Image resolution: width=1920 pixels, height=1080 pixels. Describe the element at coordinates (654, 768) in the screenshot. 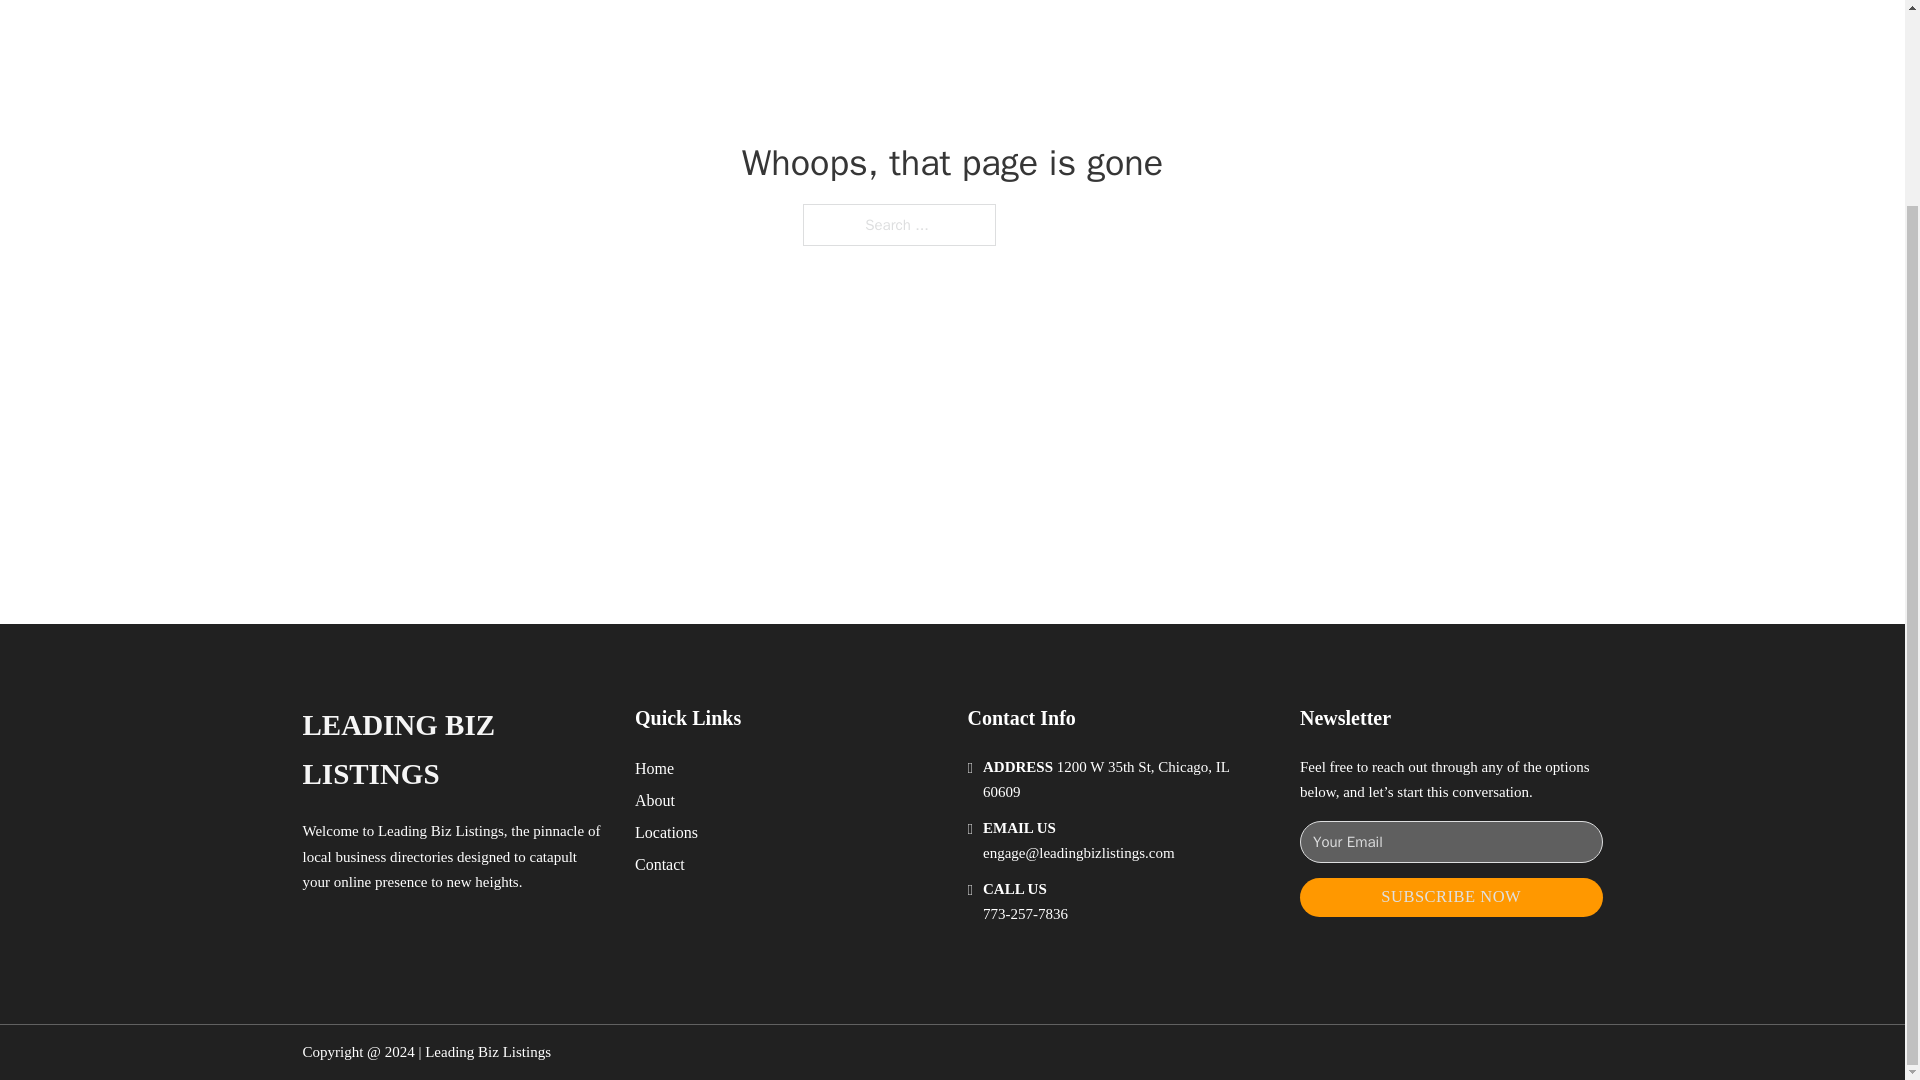

I see `Home` at that location.